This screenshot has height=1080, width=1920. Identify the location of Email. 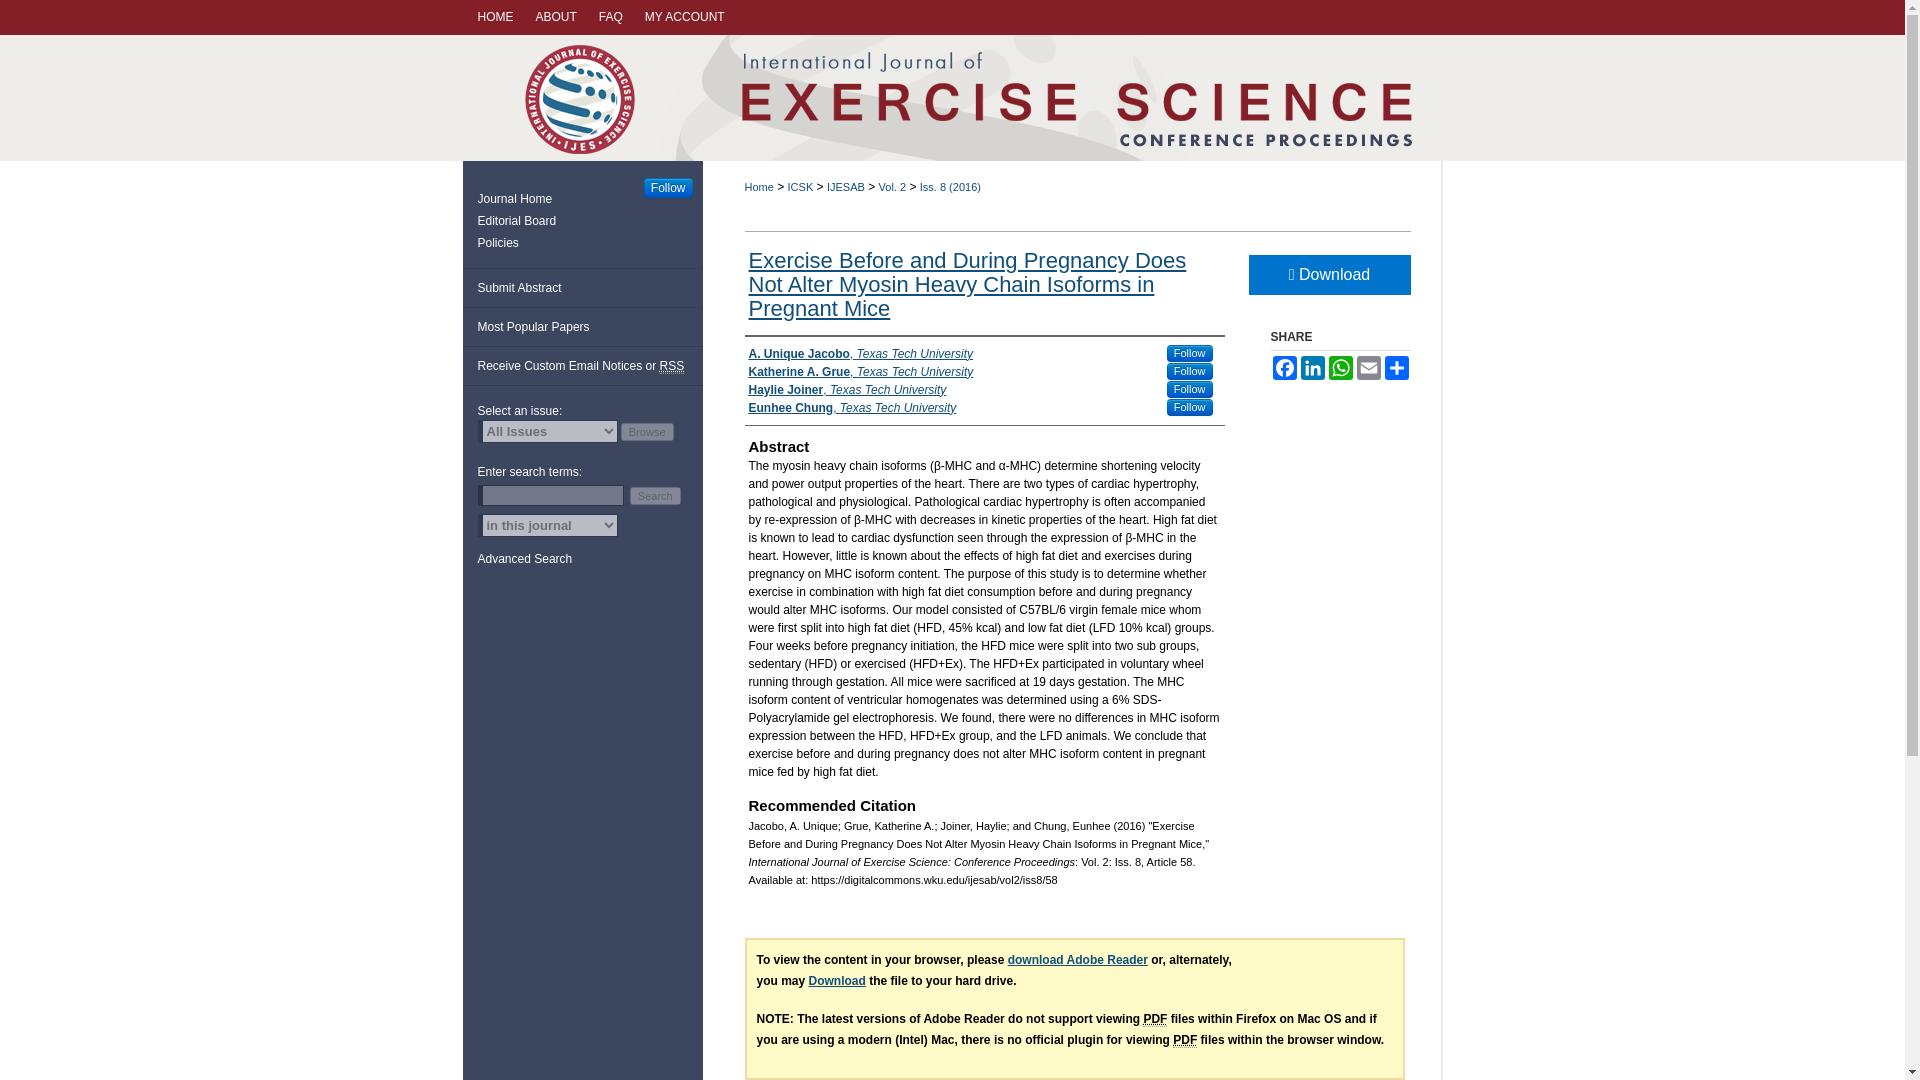
(1368, 368).